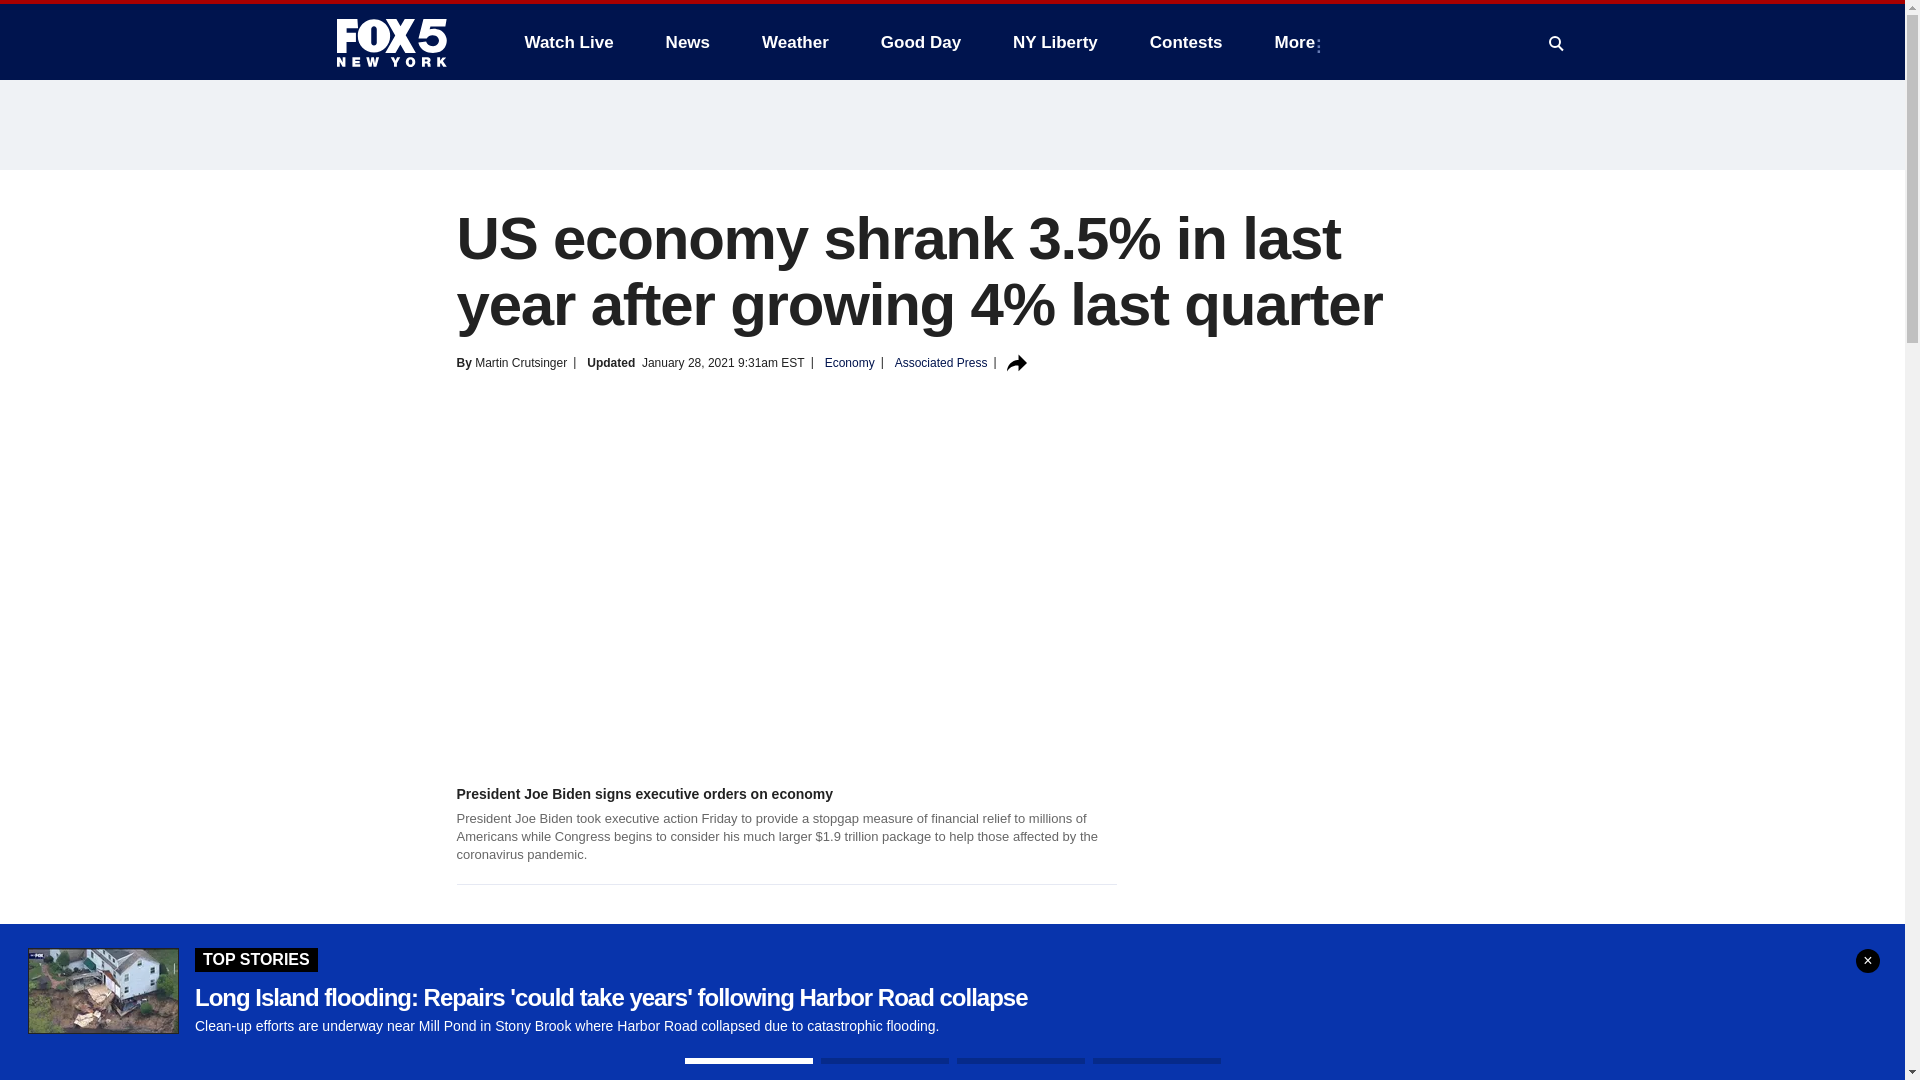  I want to click on News, so click(688, 42).